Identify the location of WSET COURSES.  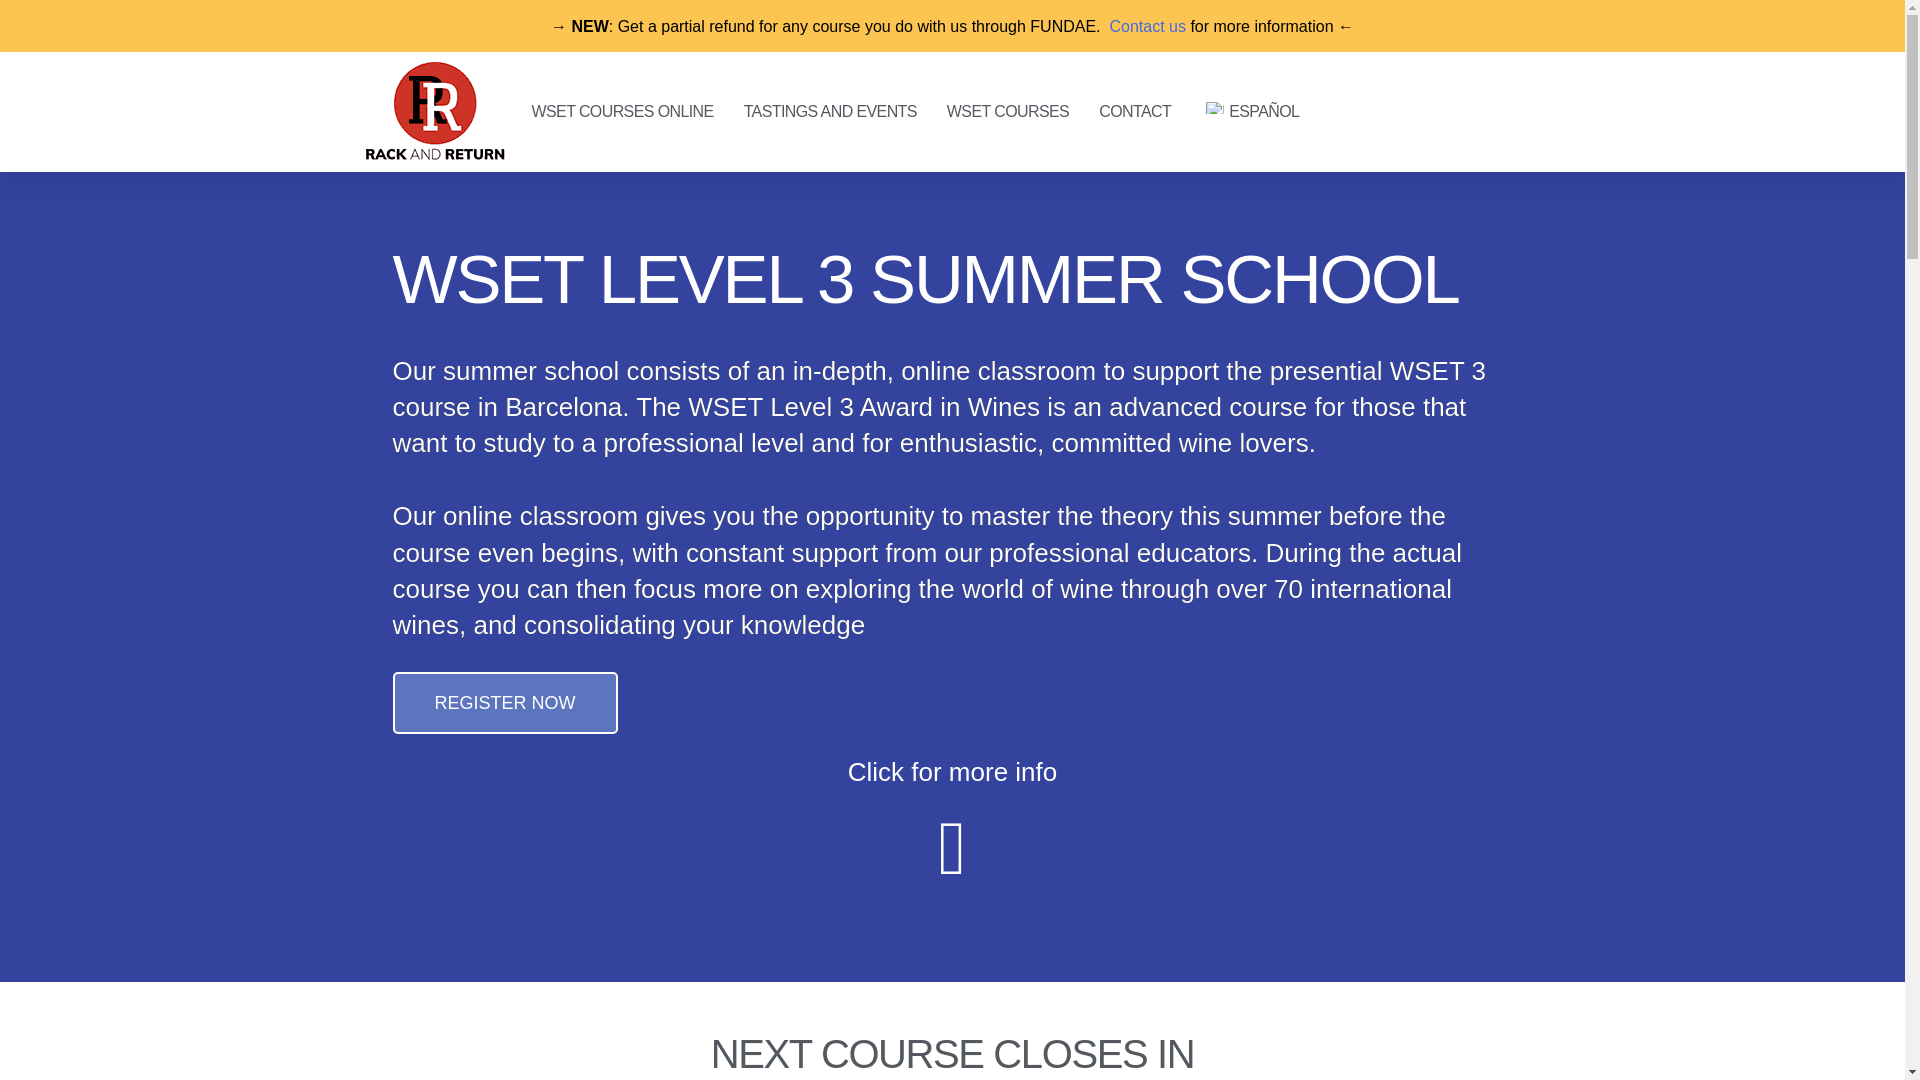
(1008, 112).